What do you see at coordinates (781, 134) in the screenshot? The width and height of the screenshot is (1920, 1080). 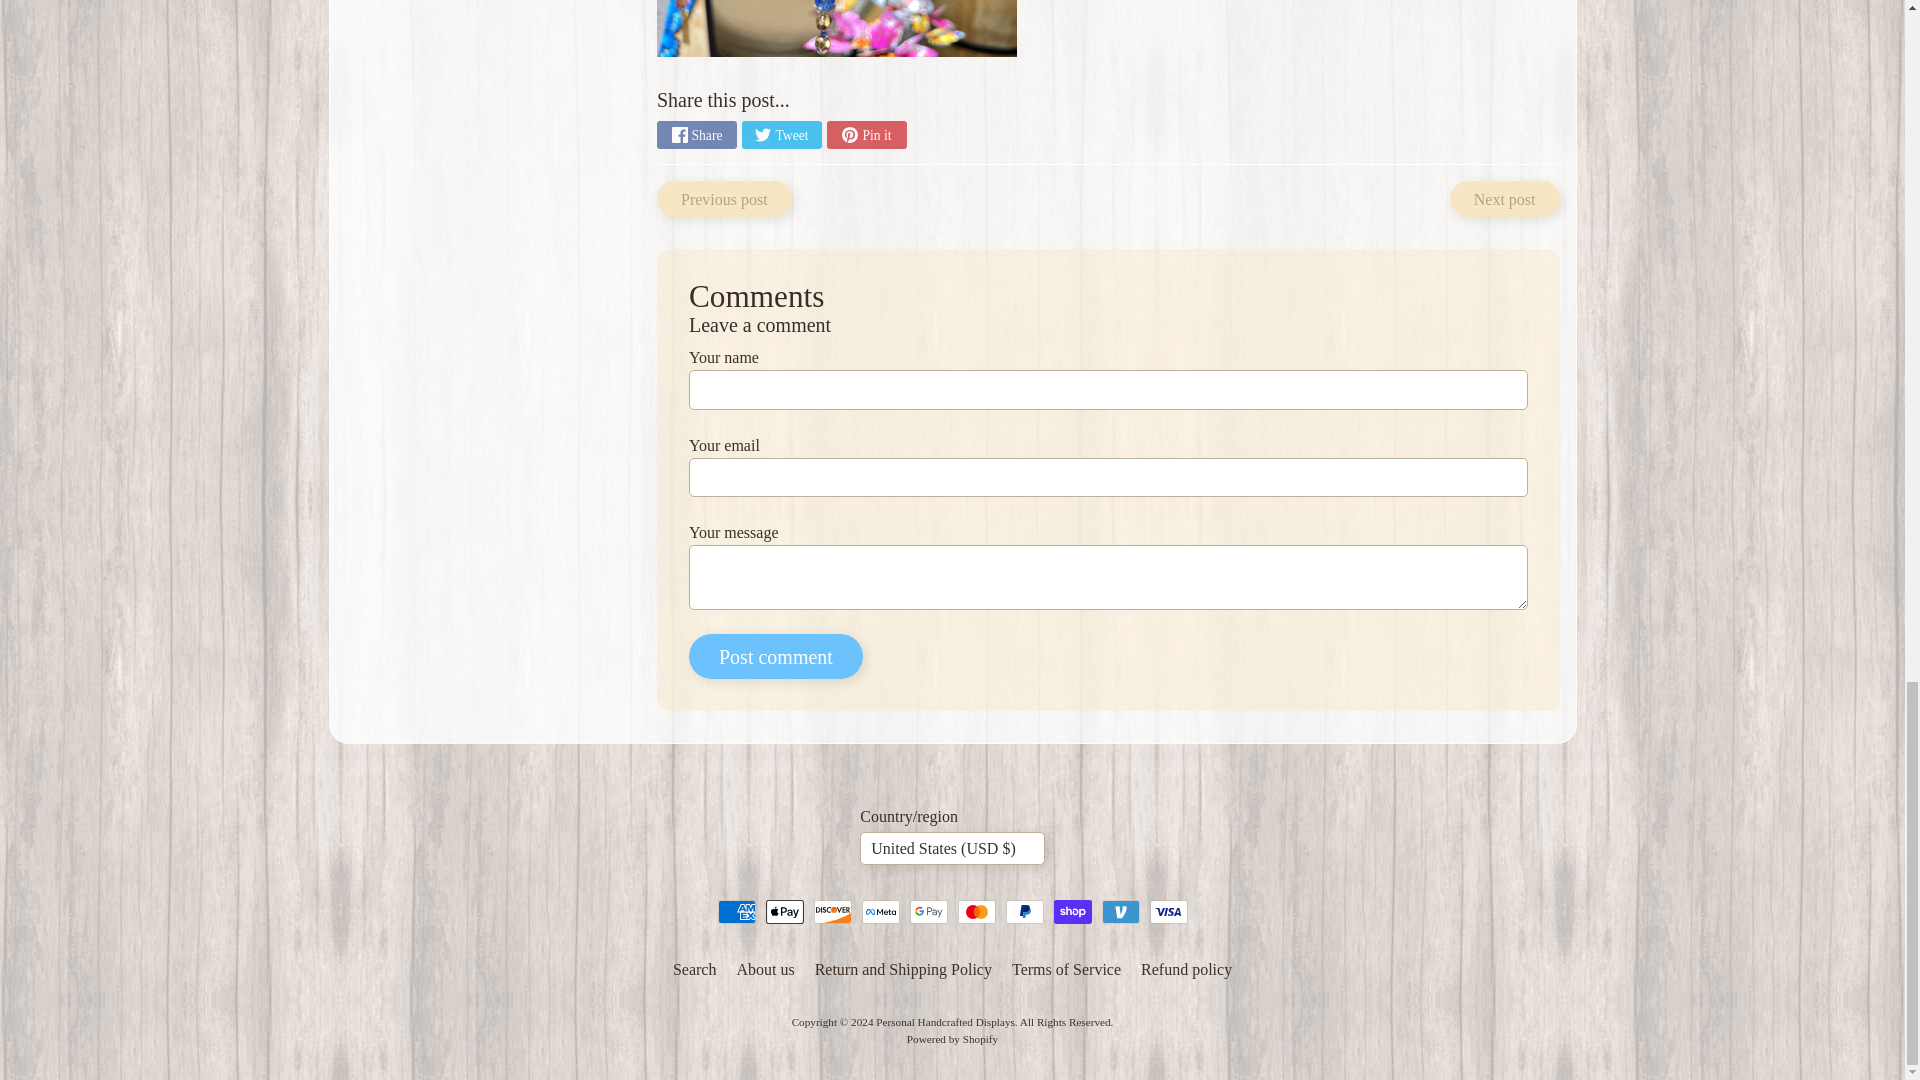 I see `Tweet on Twitter` at bounding box center [781, 134].